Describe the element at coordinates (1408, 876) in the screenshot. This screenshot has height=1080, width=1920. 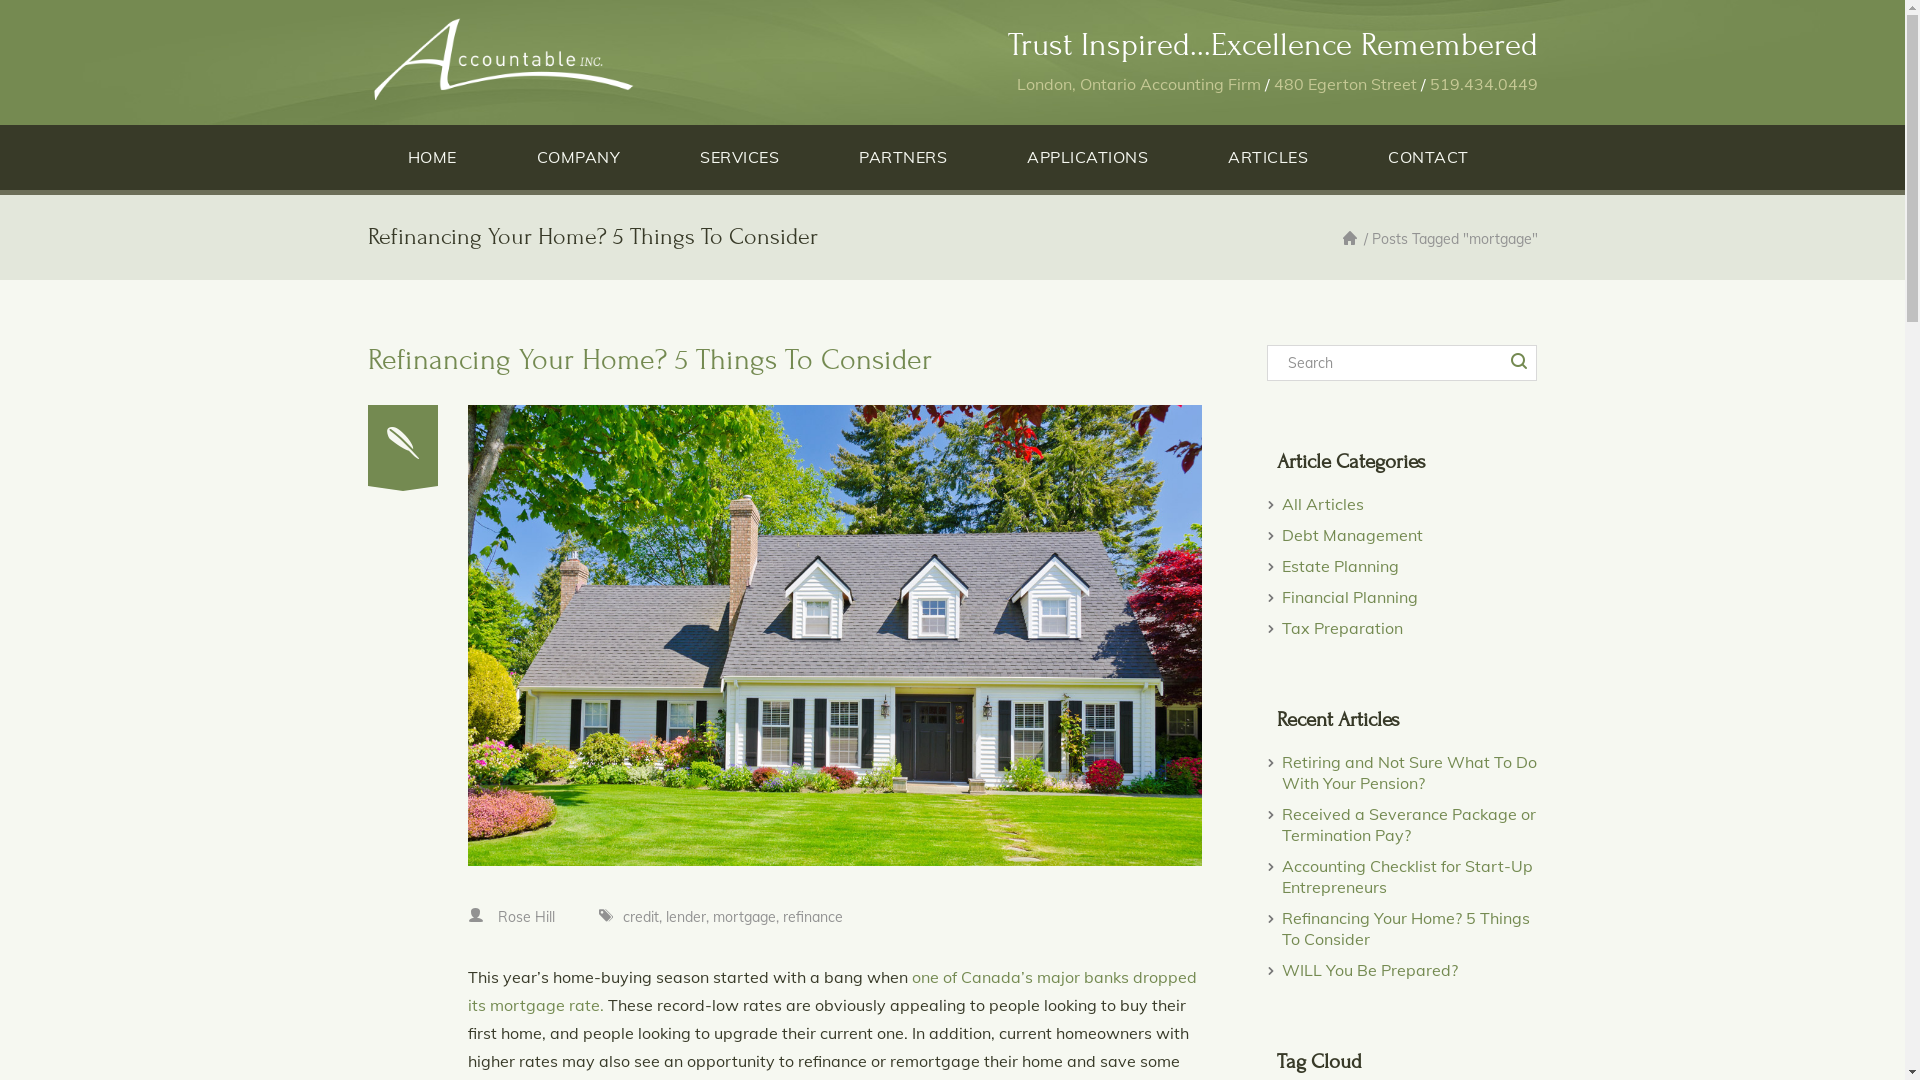
I see `Accounting Checklist for Start-Up Entrepreneurs` at that location.